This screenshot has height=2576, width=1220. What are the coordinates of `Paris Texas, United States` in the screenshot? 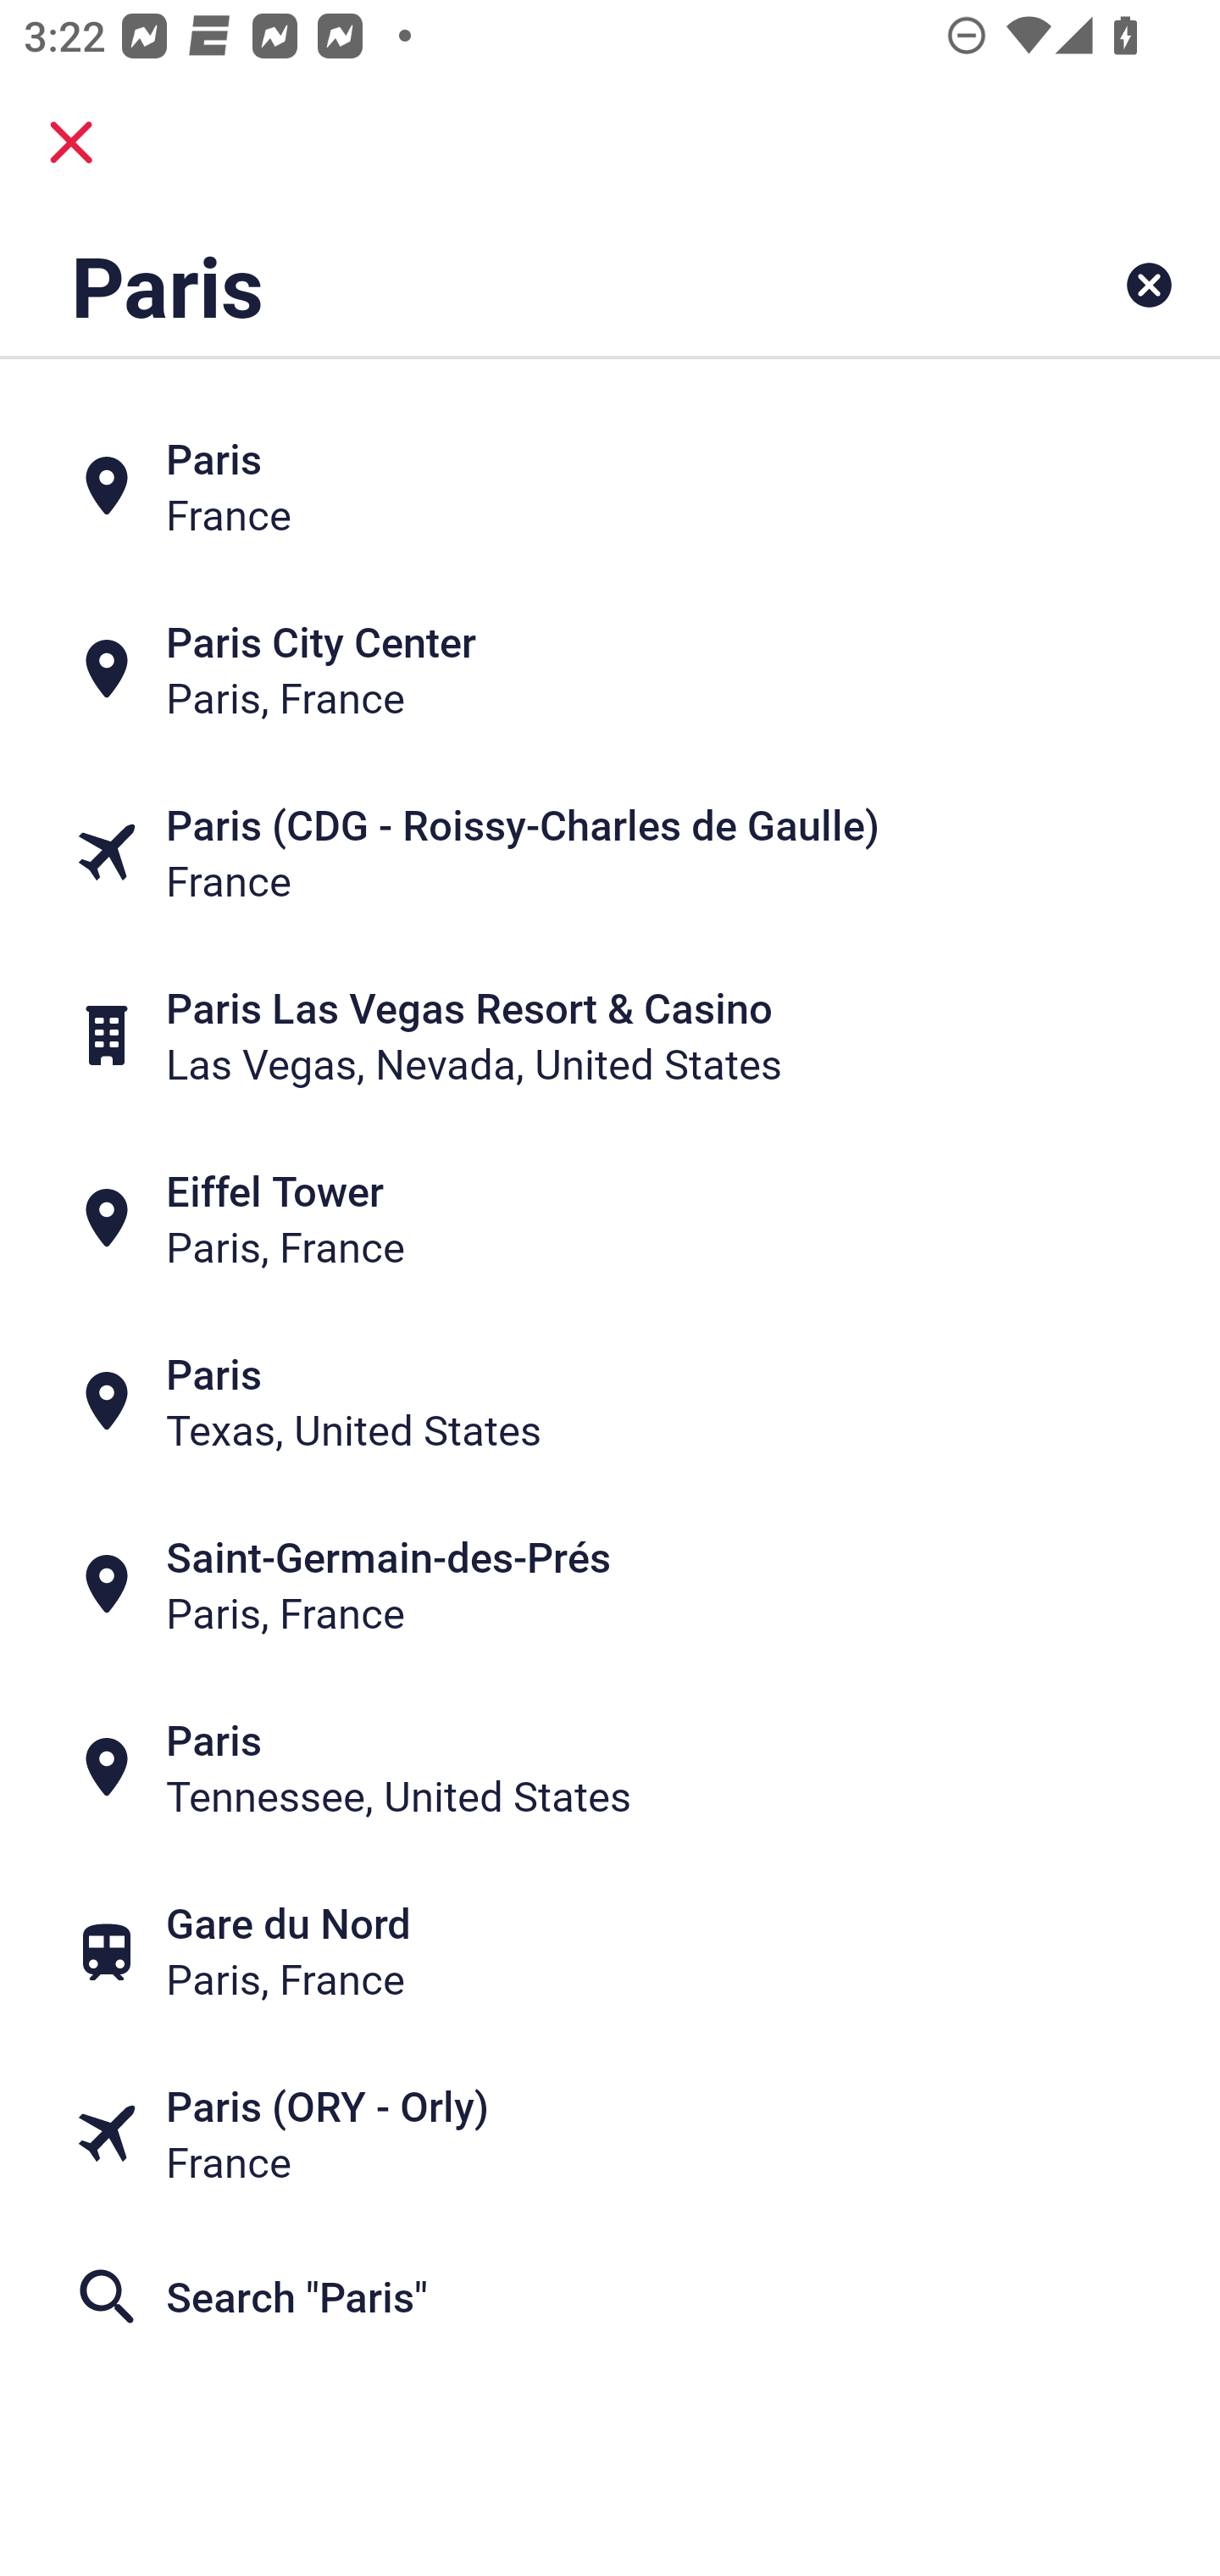 It's located at (610, 1402).